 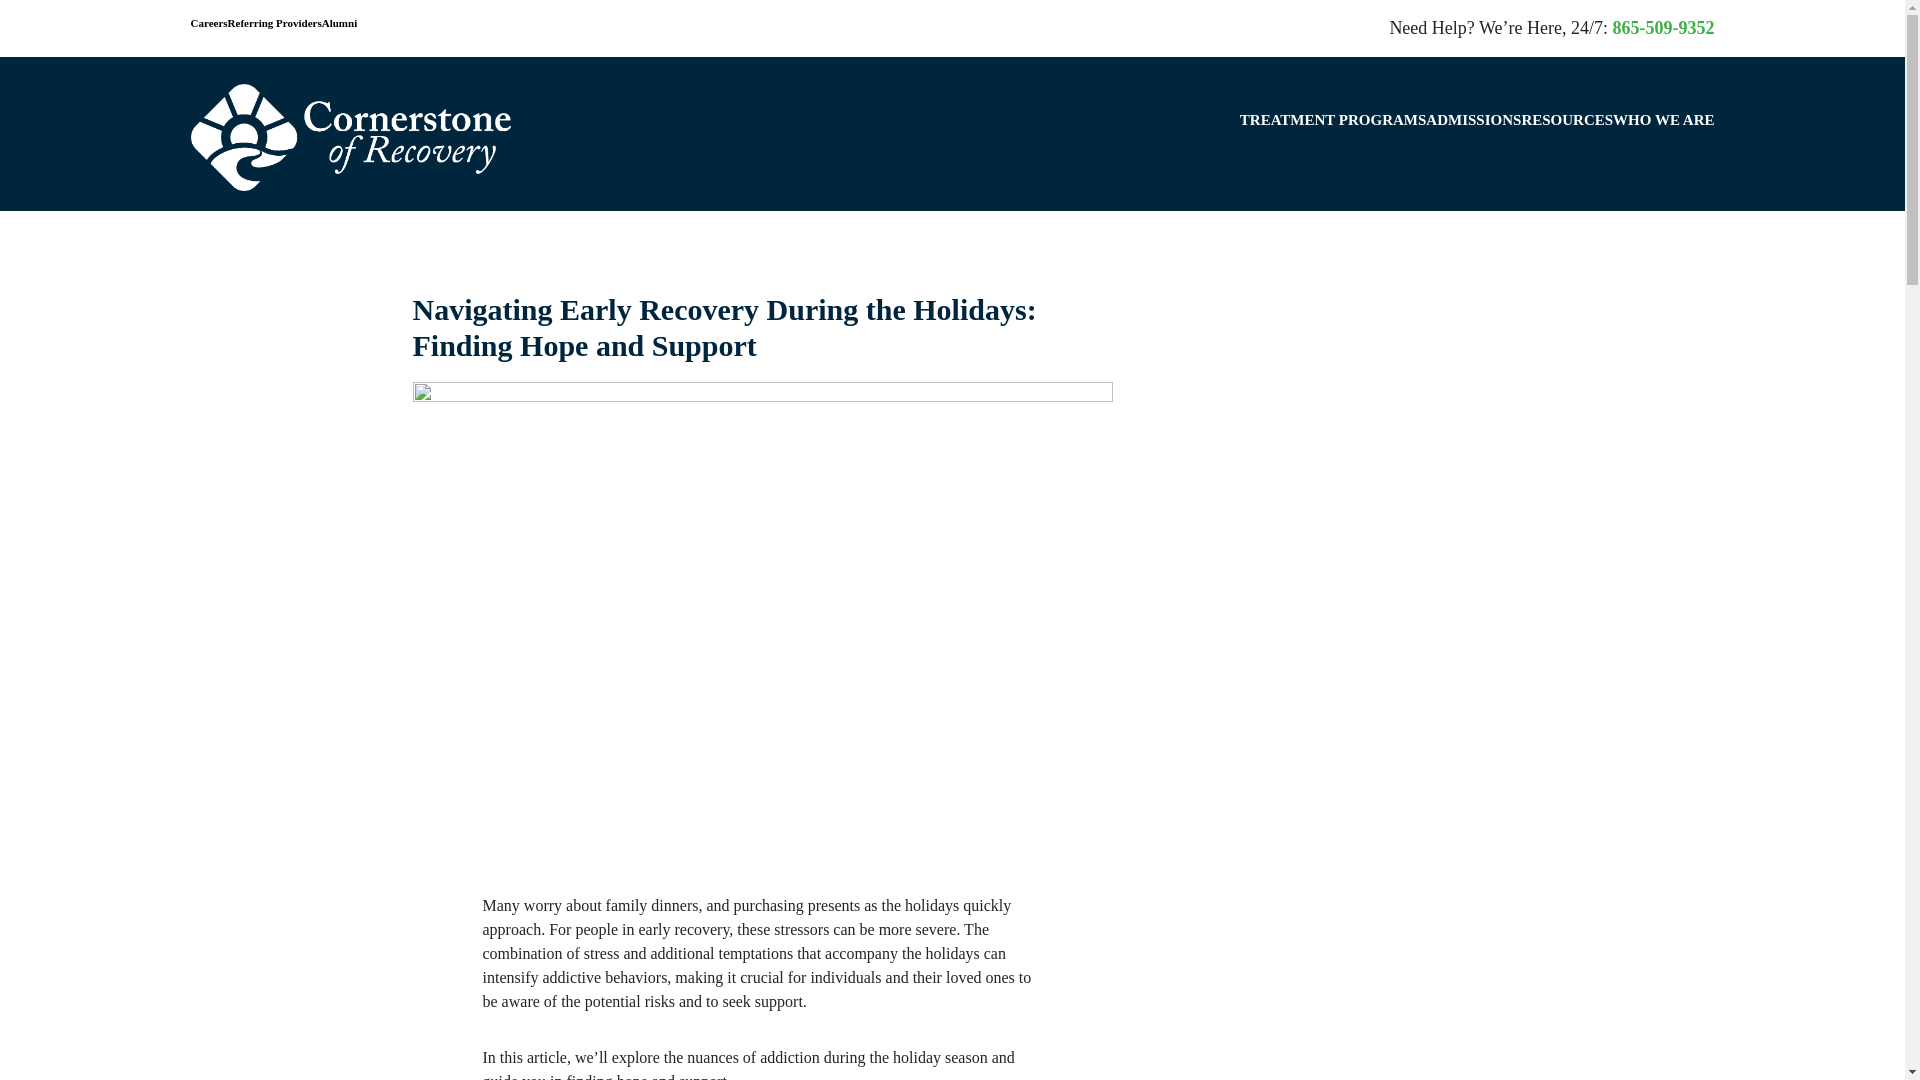 I want to click on ADMISSIONS, so click(x=1473, y=138).